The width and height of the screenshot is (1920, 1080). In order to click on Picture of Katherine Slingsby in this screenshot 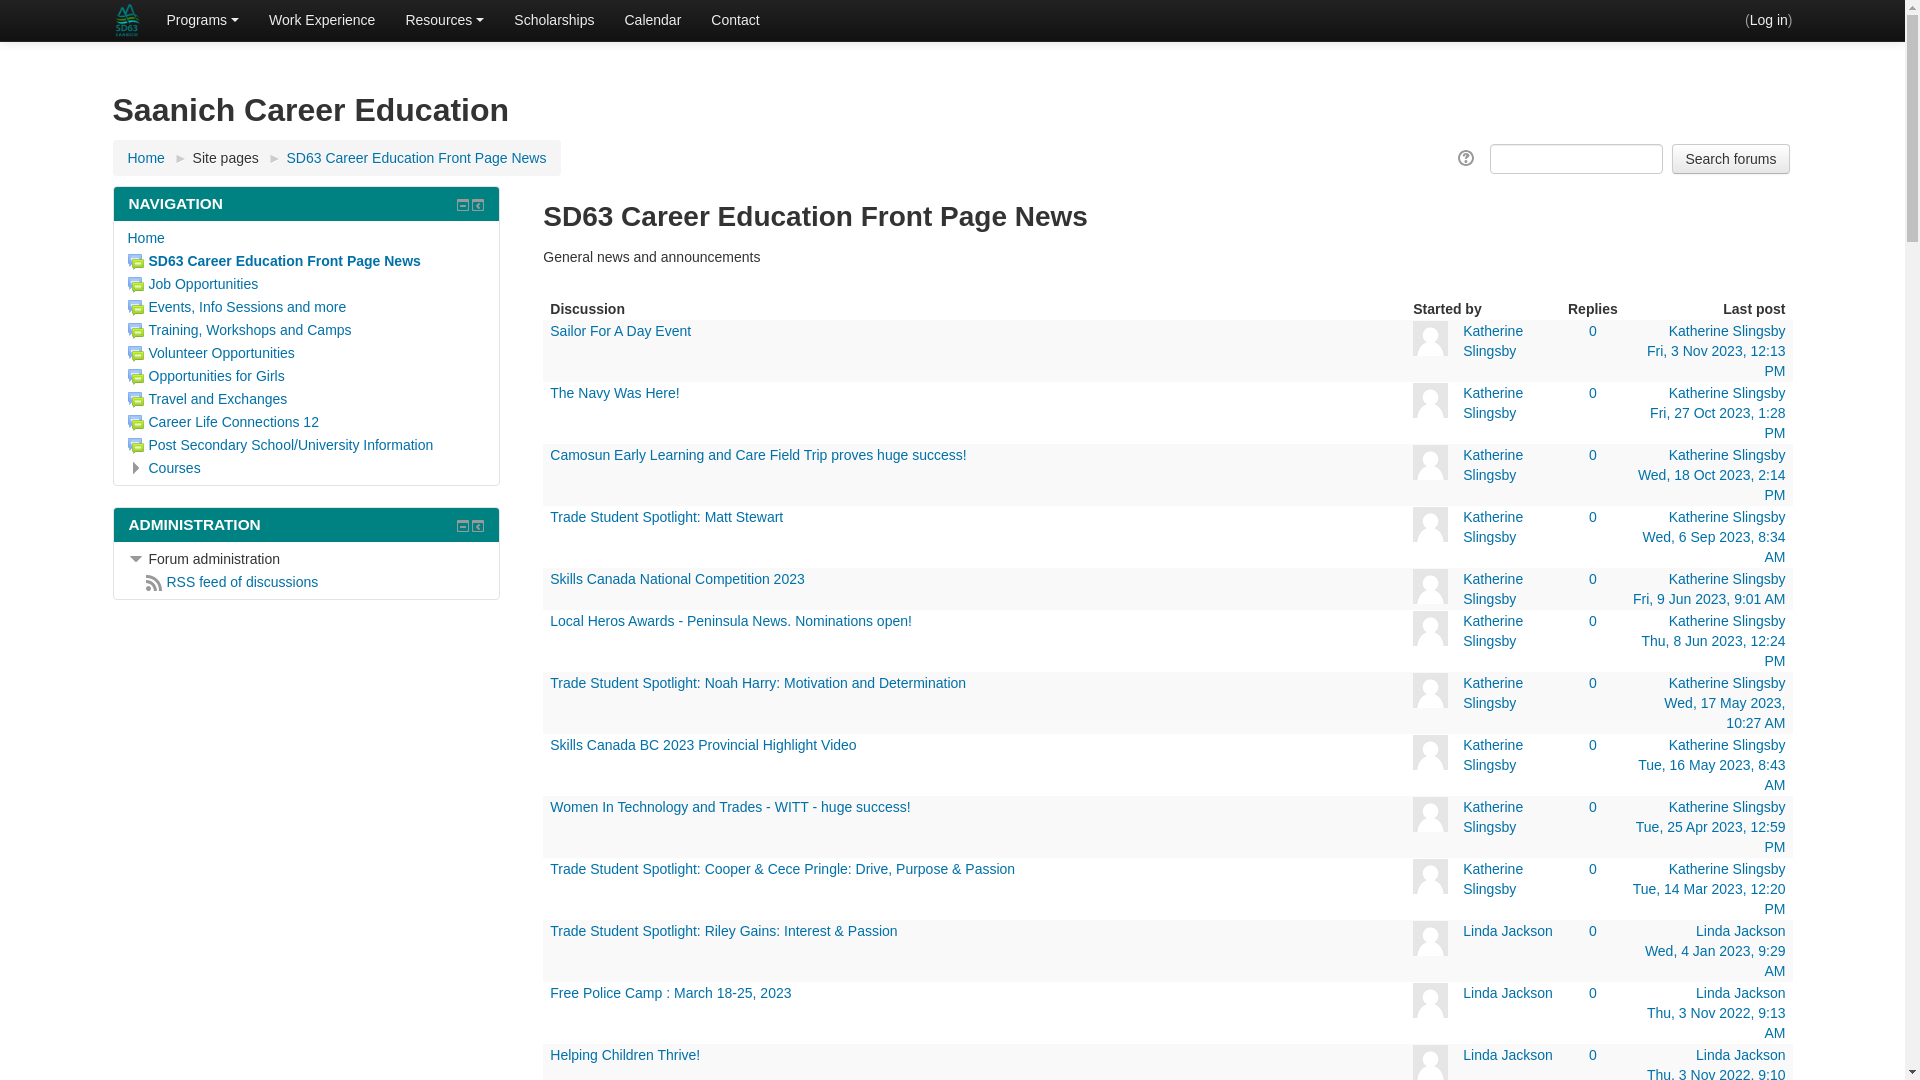, I will do `click(1430, 338)`.